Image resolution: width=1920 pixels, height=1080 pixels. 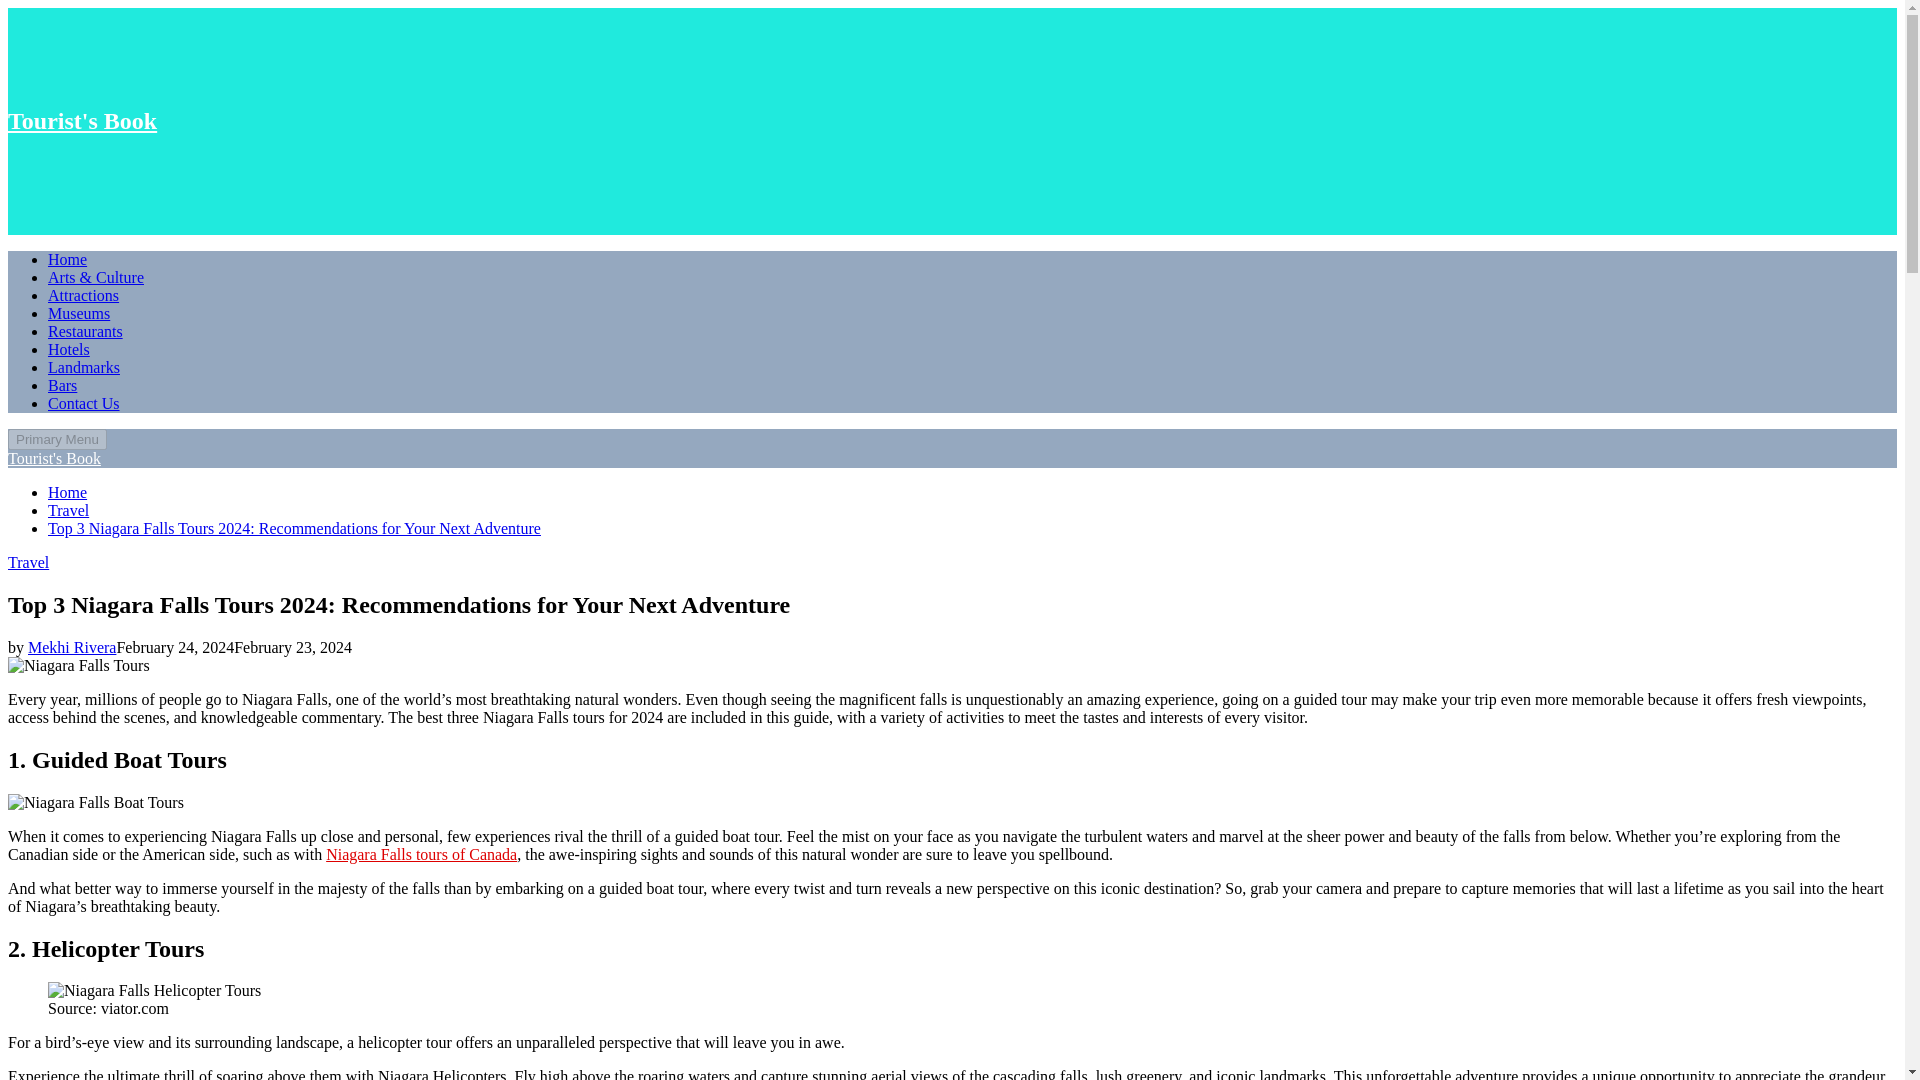 What do you see at coordinates (28, 562) in the screenshot?
I see `Travel` at bounding box center [28, 562].